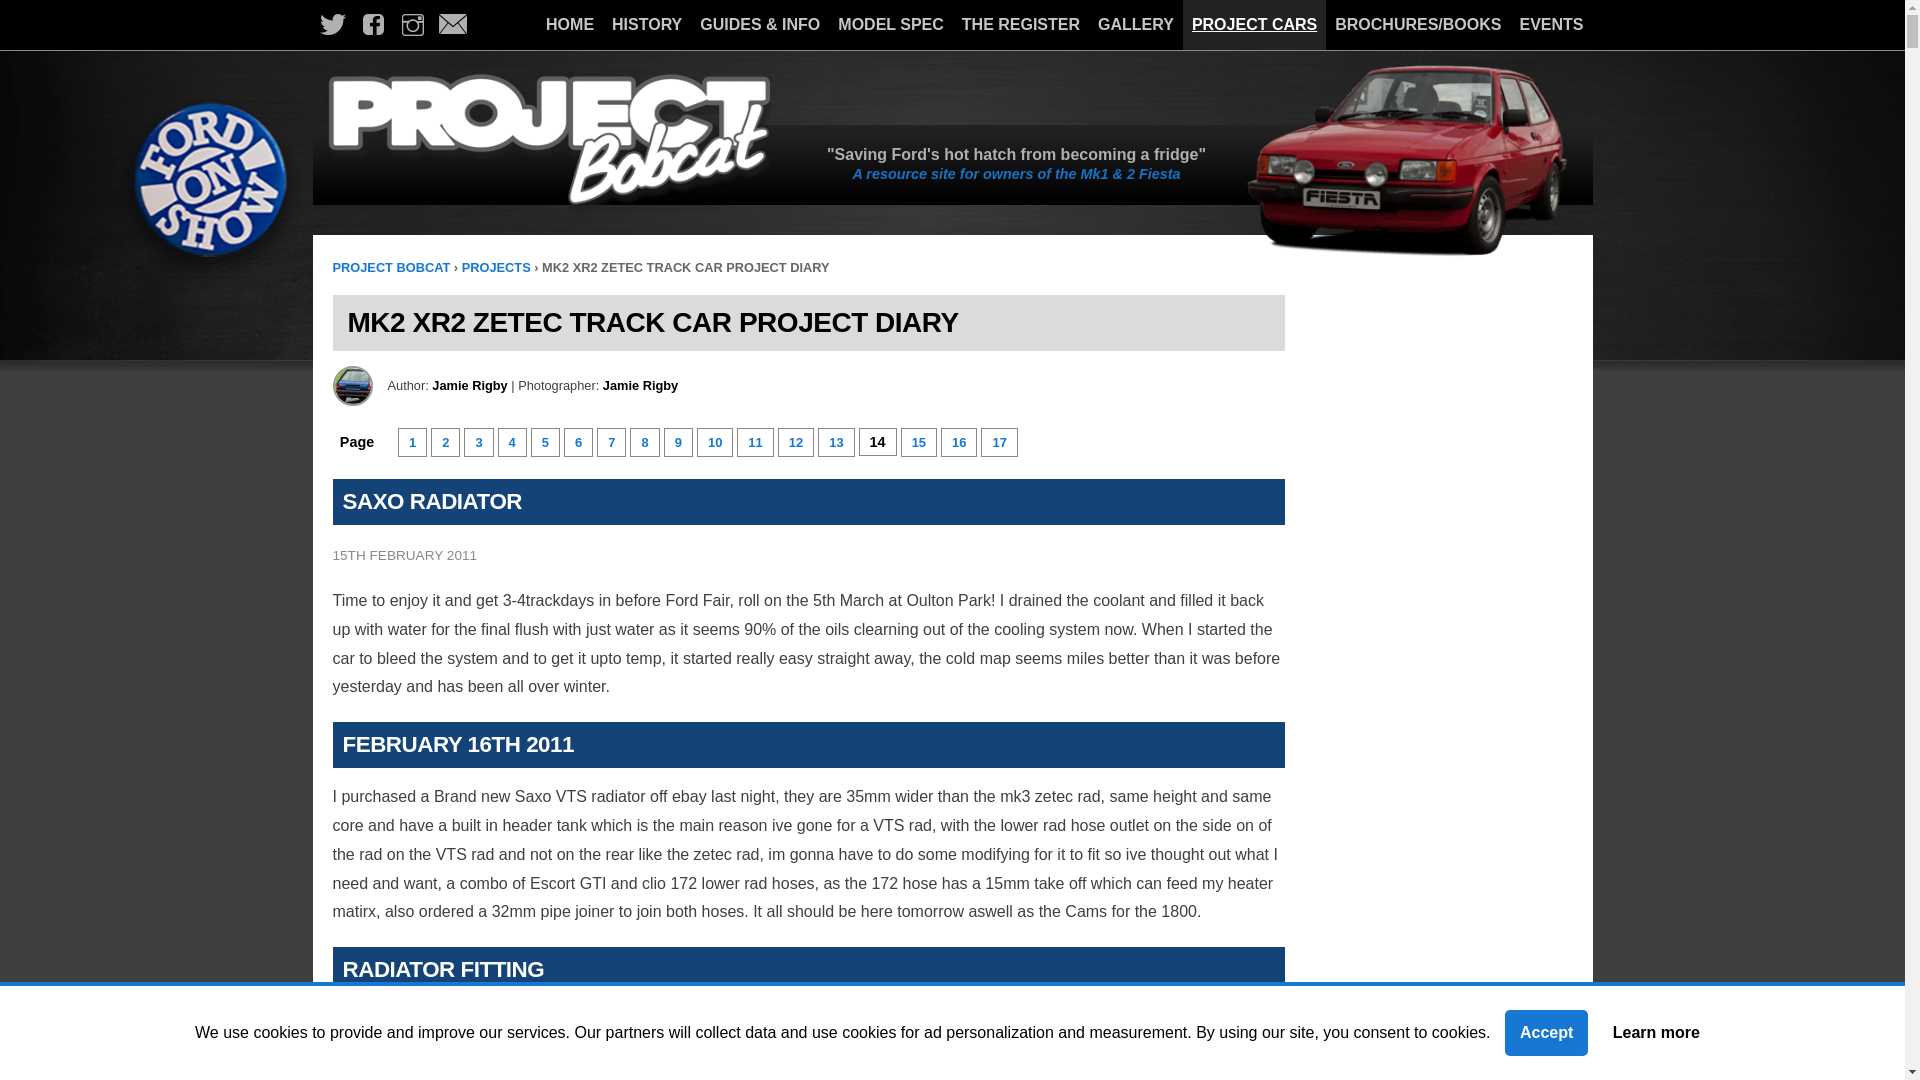 This screenshot has height=1080, width=1920. What do you see at coordinates (390, 268) in the screenshot?
I see `PROJECT BOBCAT` at bounding box center [390, 268].